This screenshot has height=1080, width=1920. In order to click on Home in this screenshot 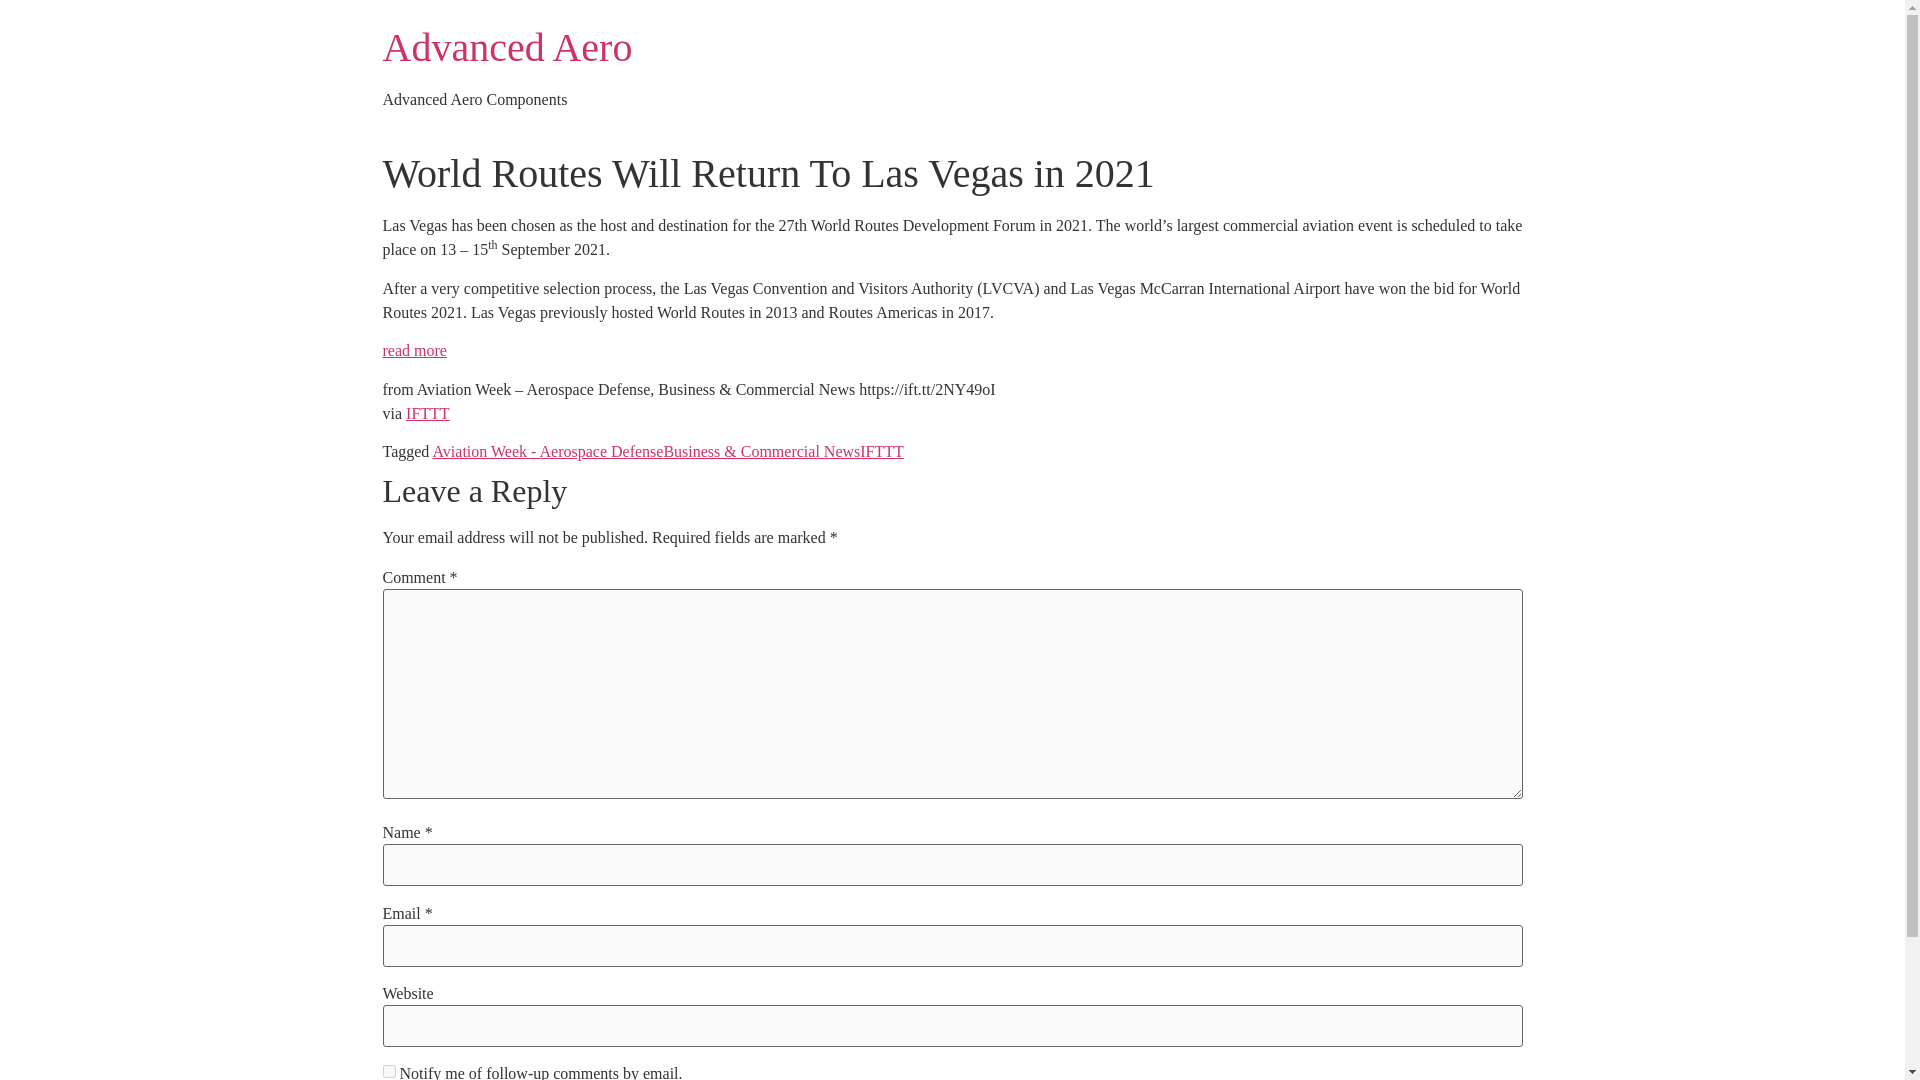, I will do `click(506, 47)`.